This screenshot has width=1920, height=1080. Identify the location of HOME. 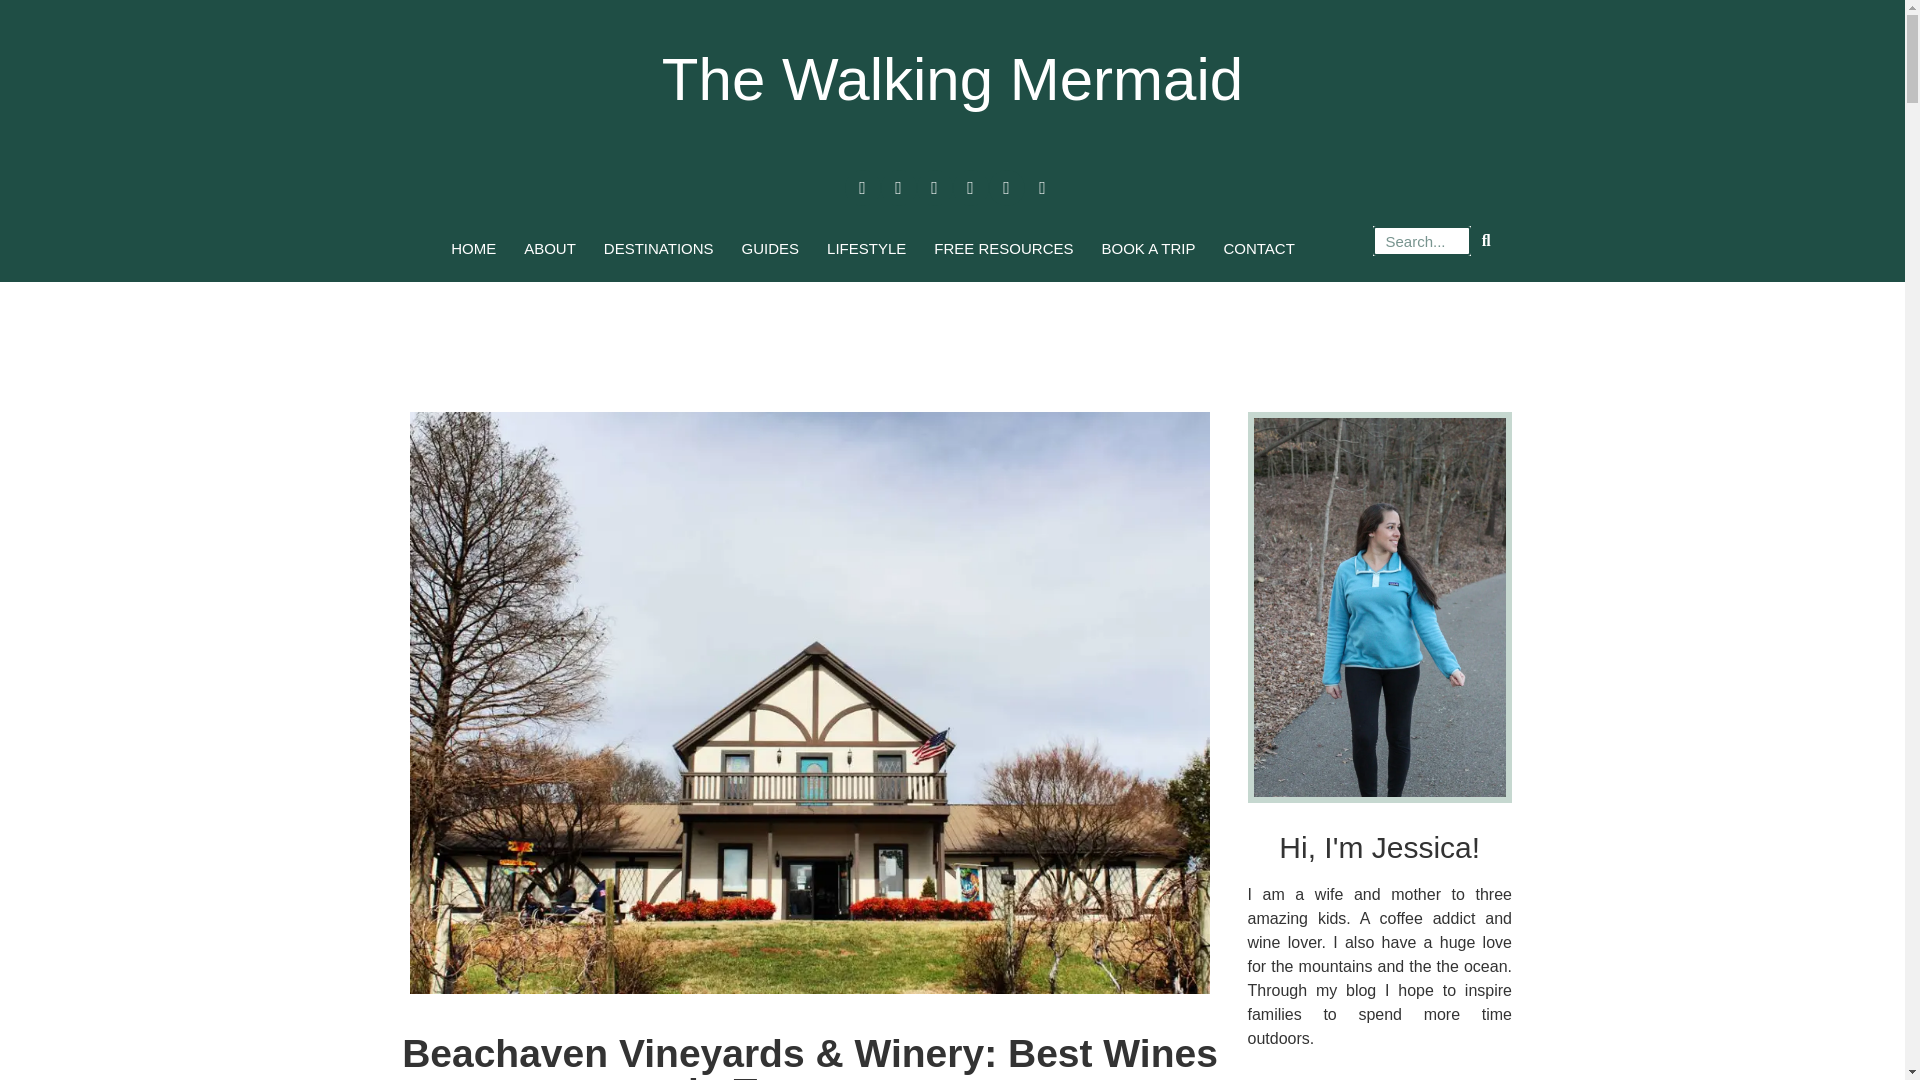
(474, 248).